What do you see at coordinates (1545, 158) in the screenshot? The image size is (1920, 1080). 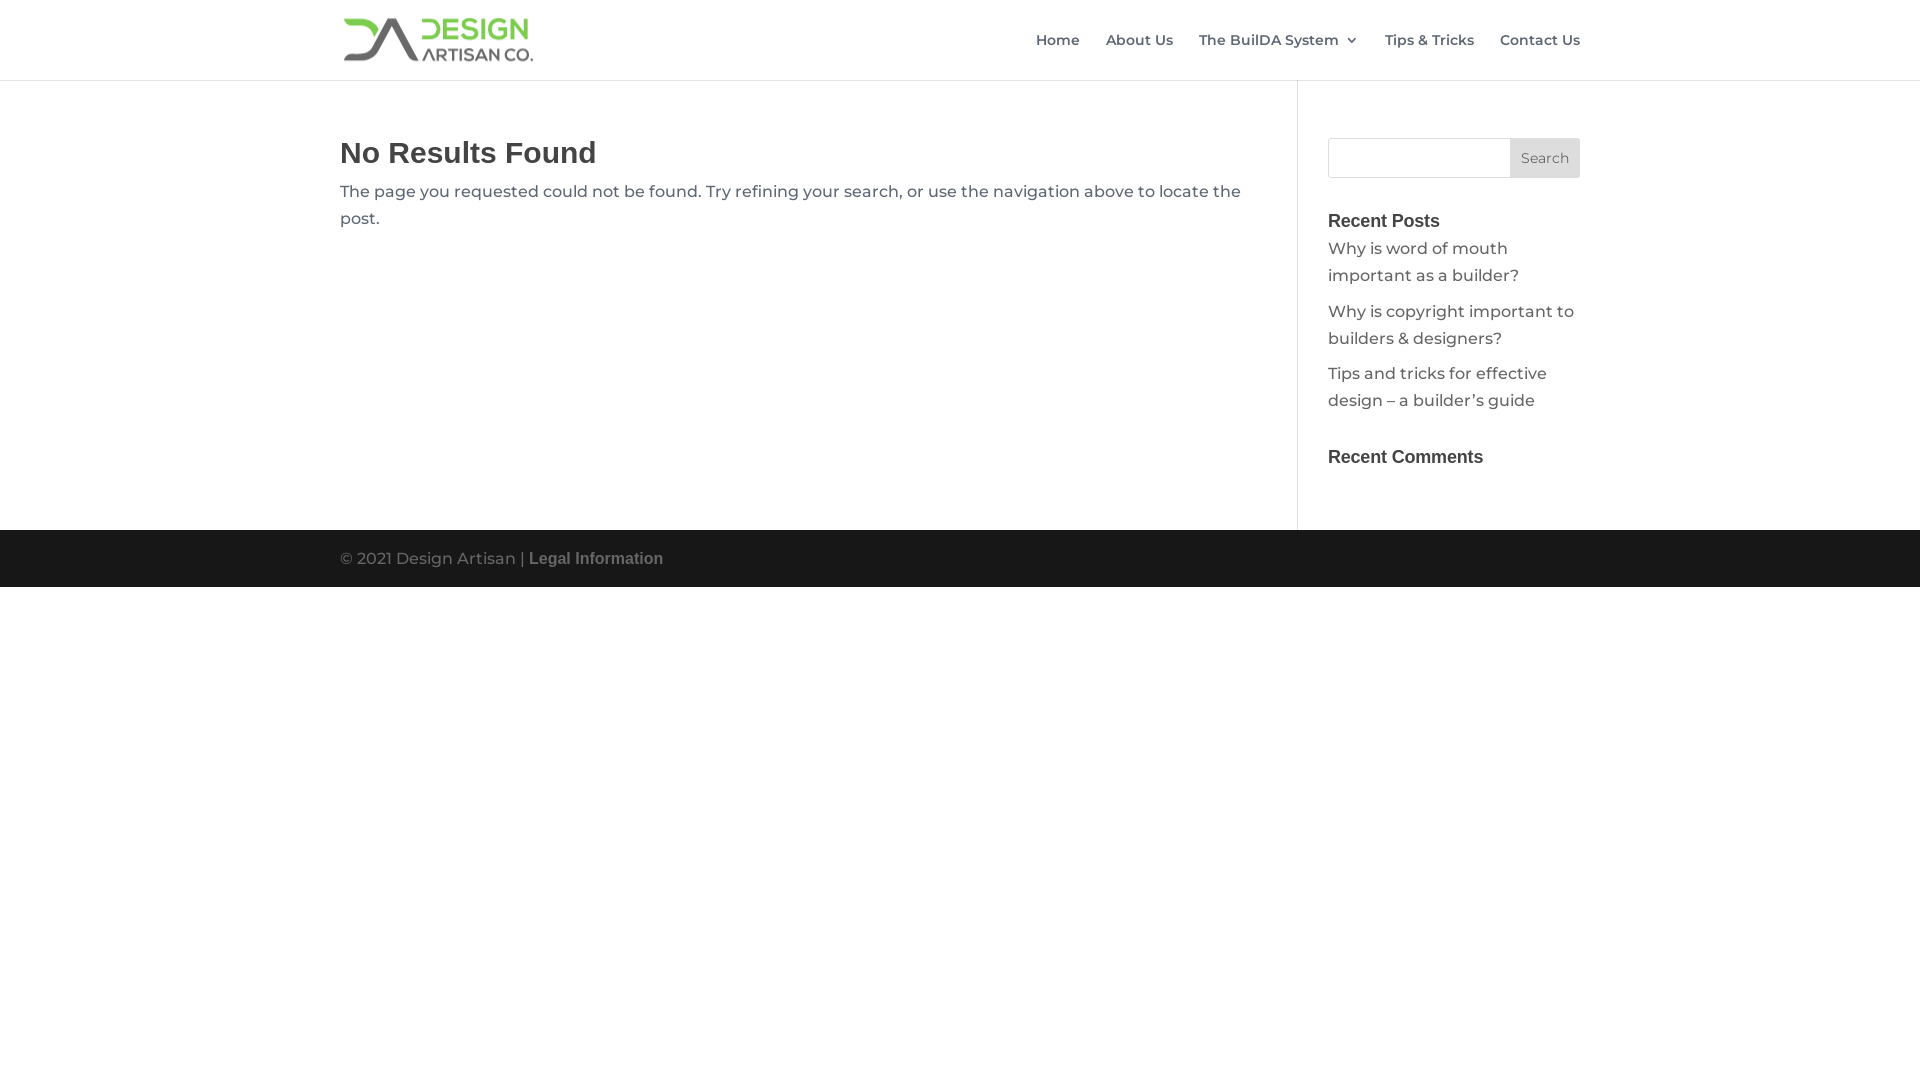 I see `Search` at bounding box center [1545, 158].